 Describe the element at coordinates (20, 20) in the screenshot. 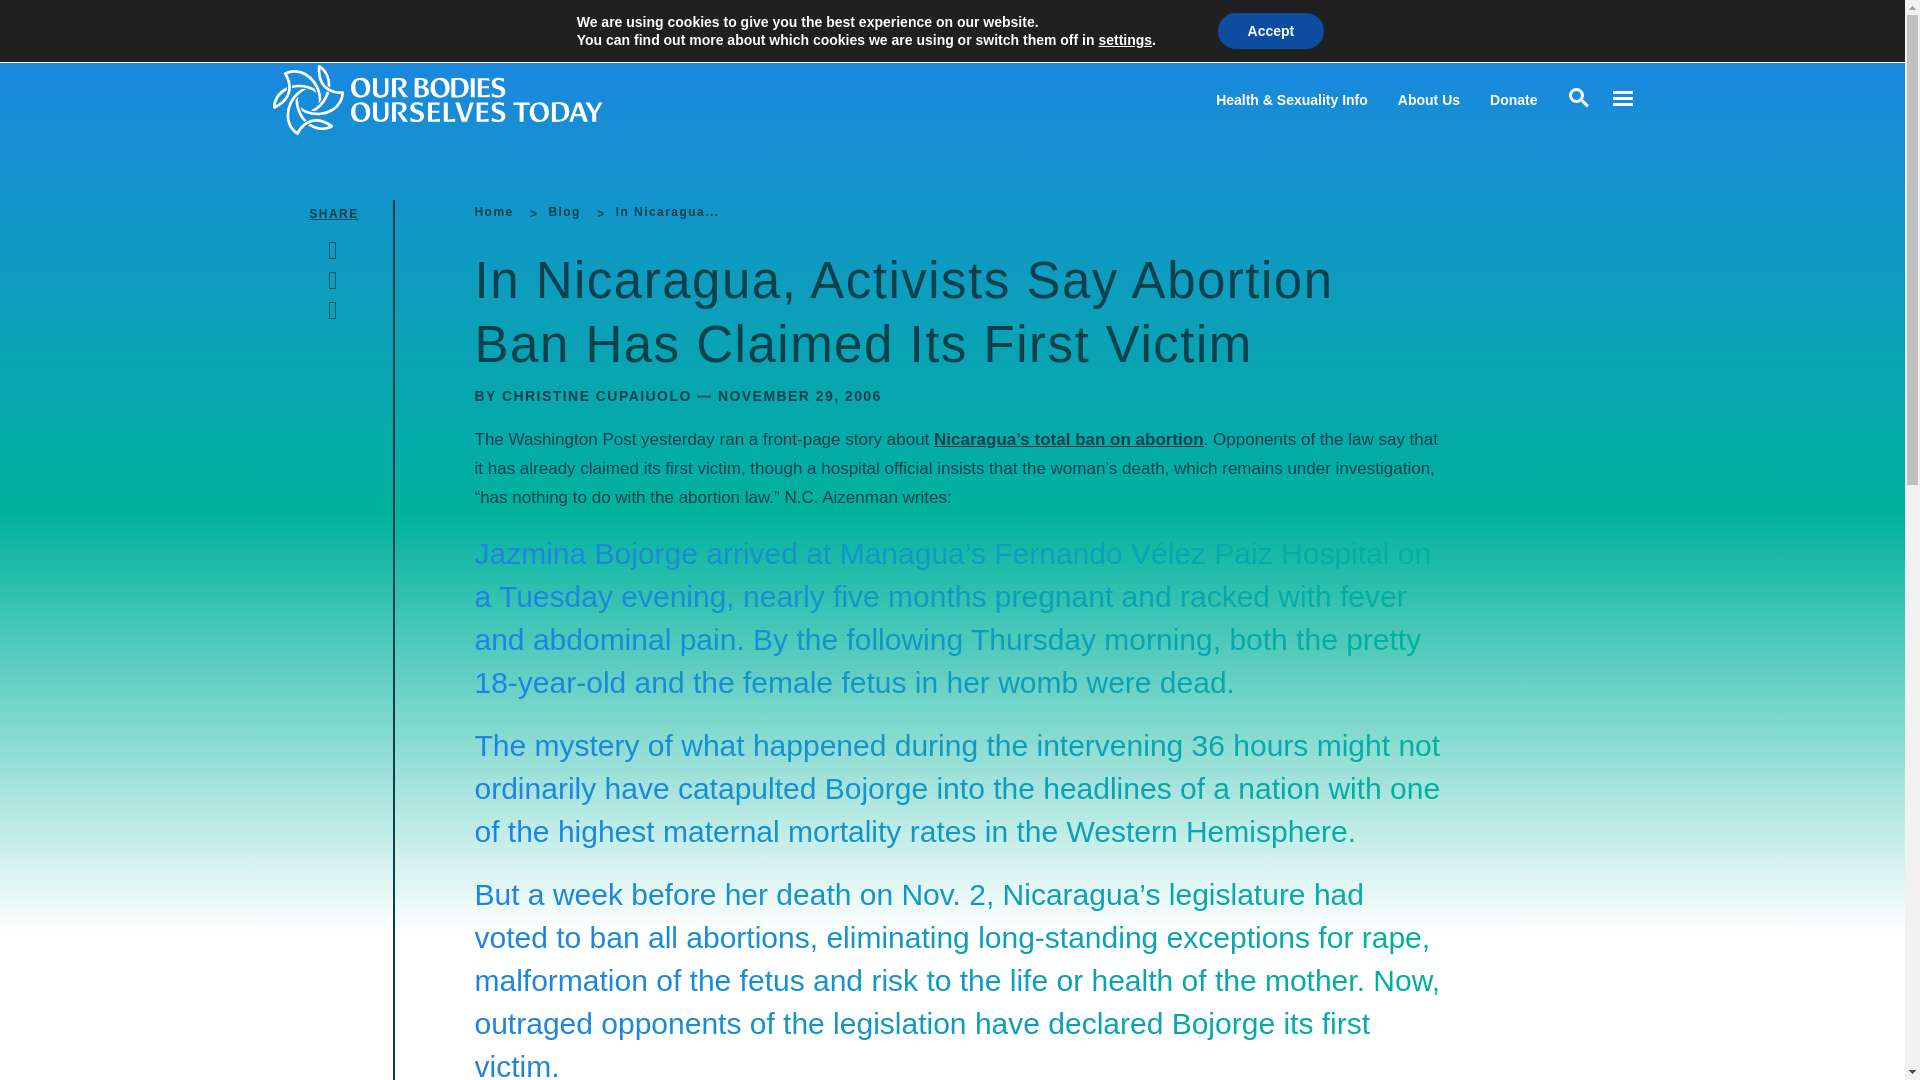

I see `Search` at that location.